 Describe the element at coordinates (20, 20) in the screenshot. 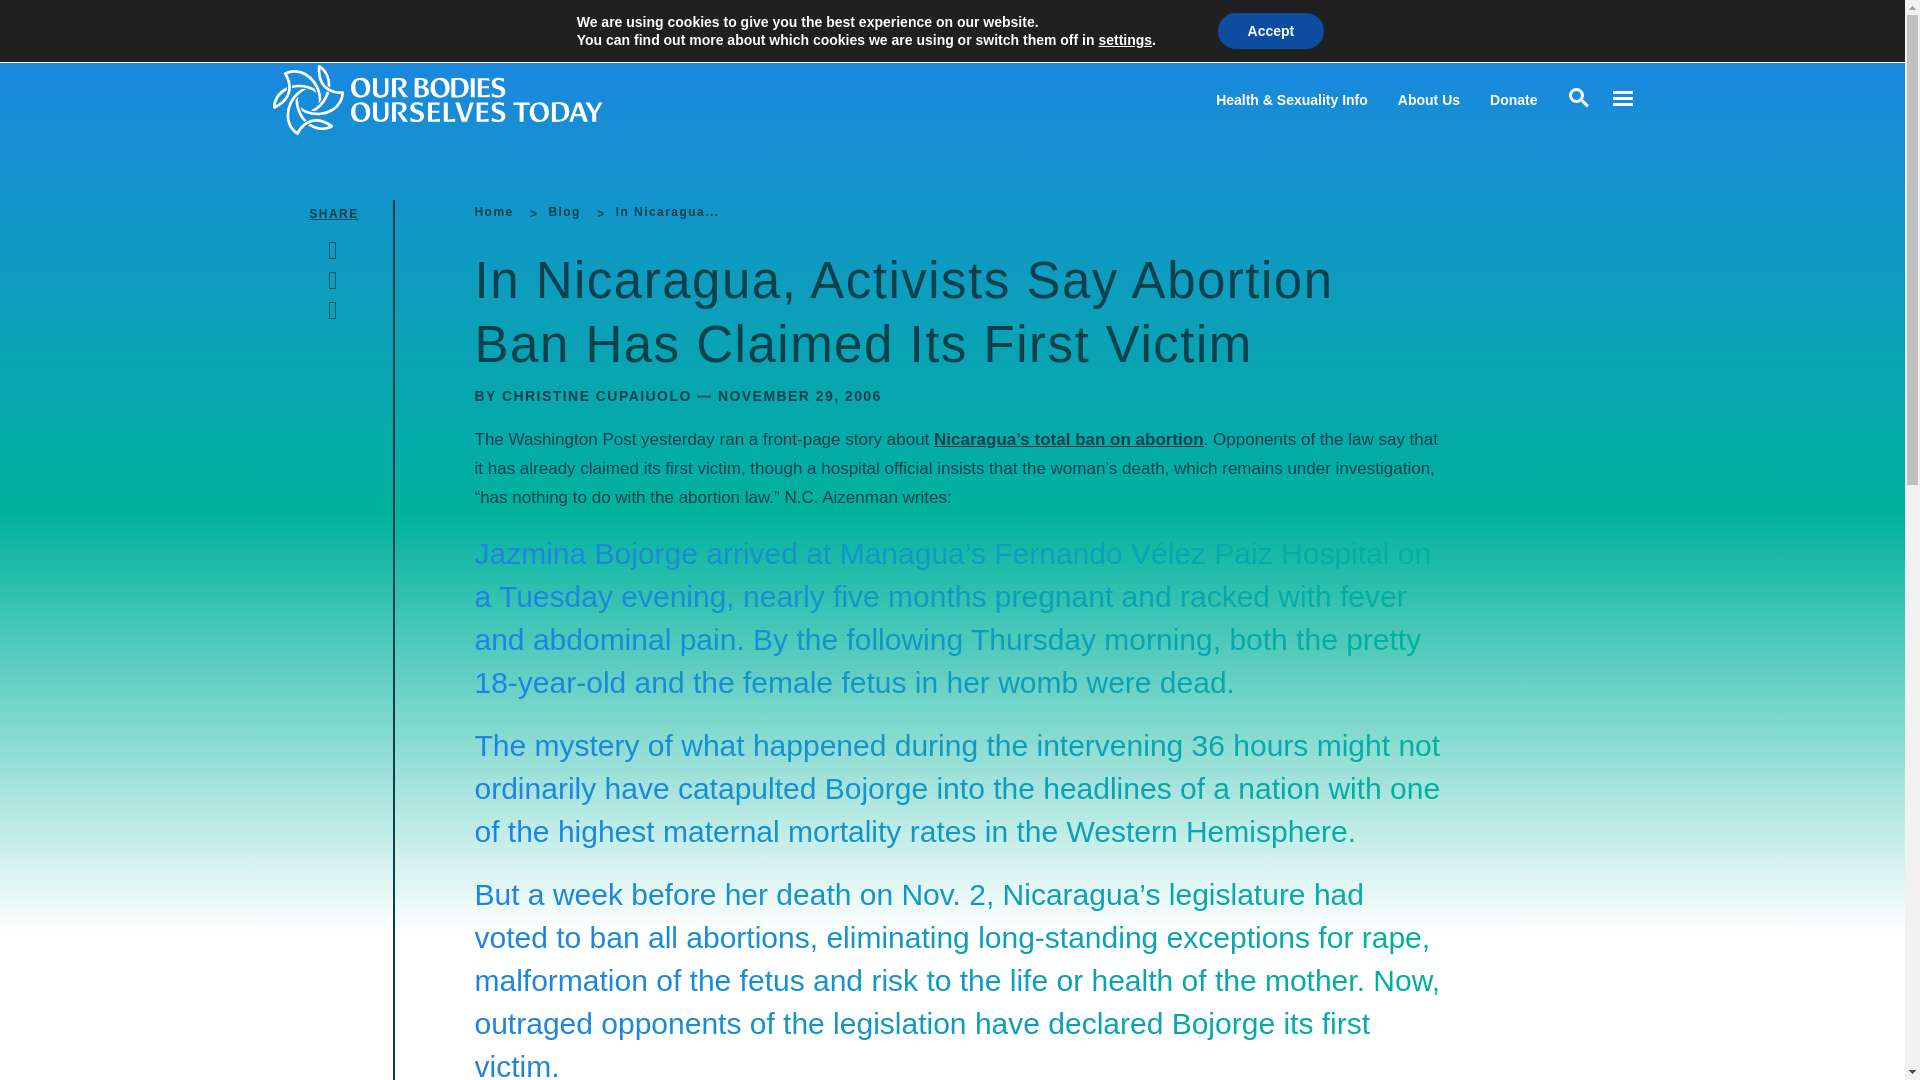

I see `Search` at that location.